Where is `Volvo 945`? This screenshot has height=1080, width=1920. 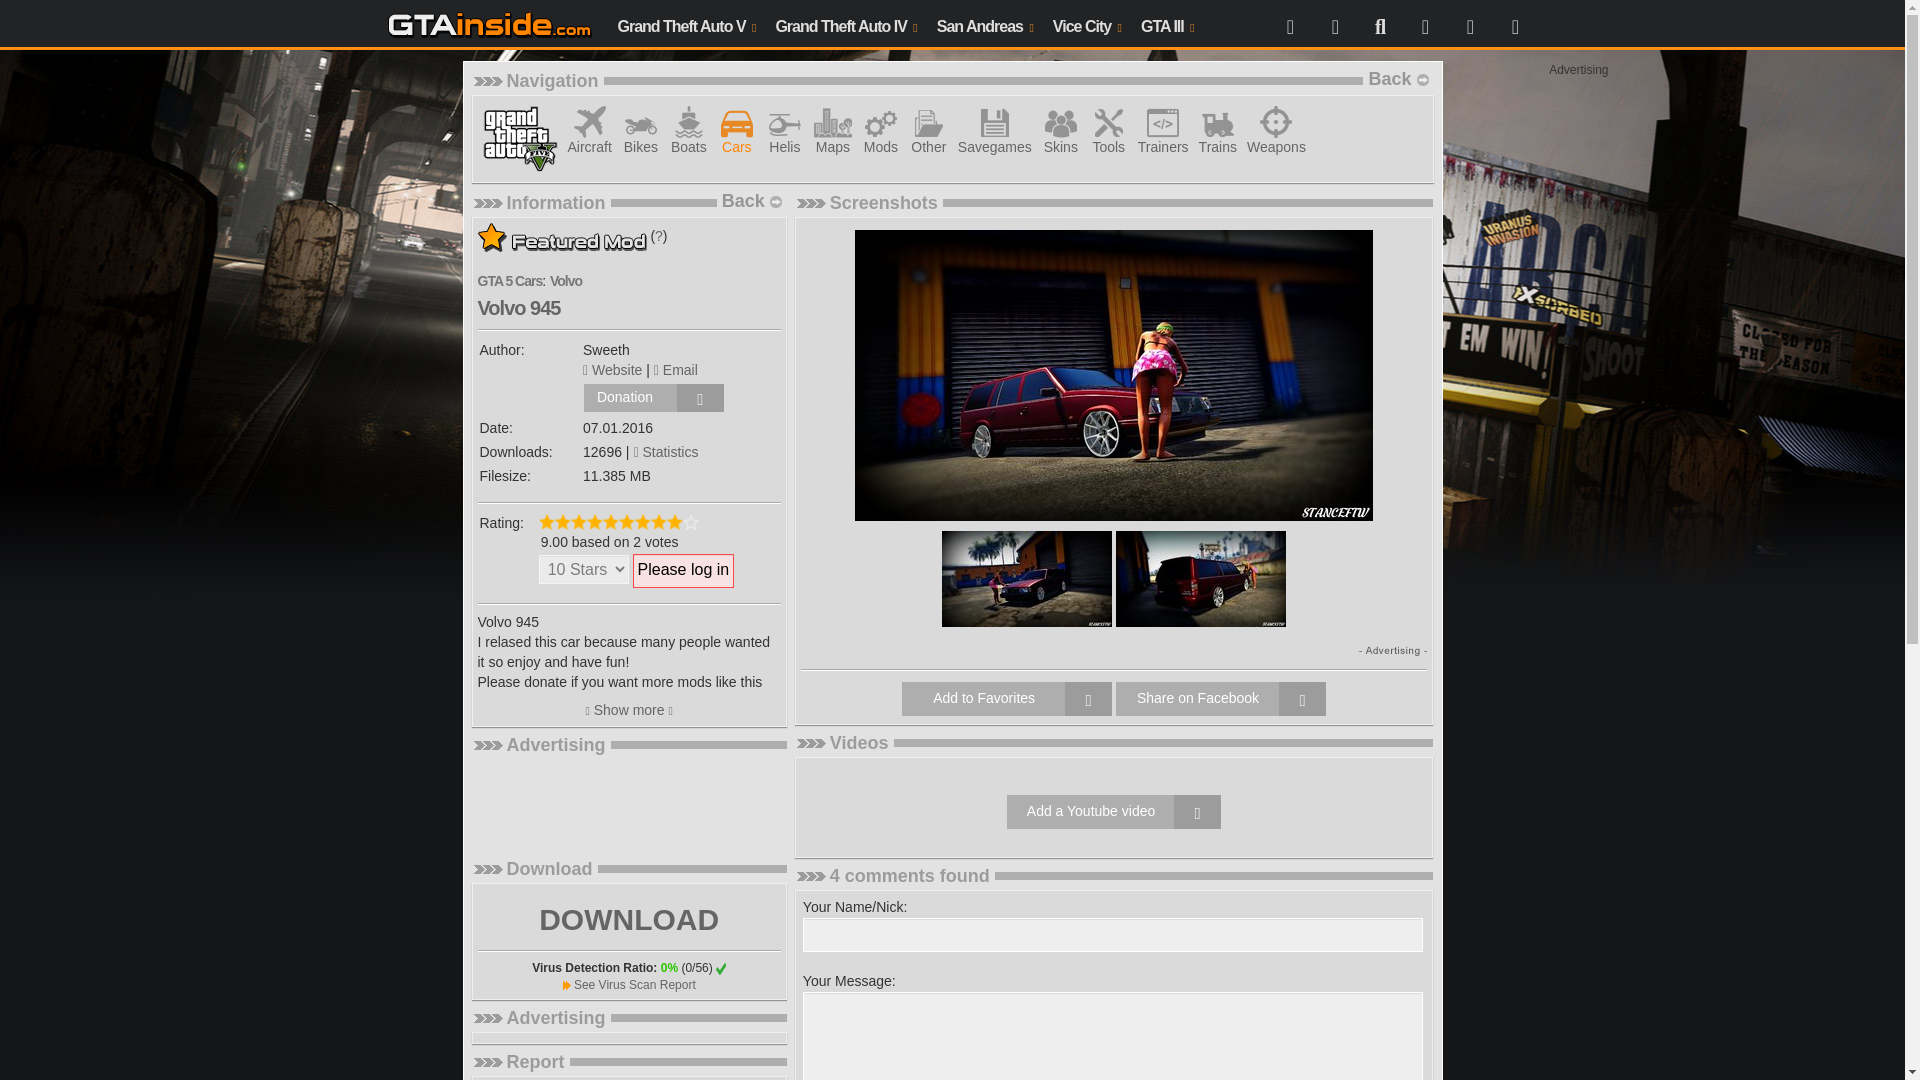 Volvo 945 is located at coordinates (1026, 578).